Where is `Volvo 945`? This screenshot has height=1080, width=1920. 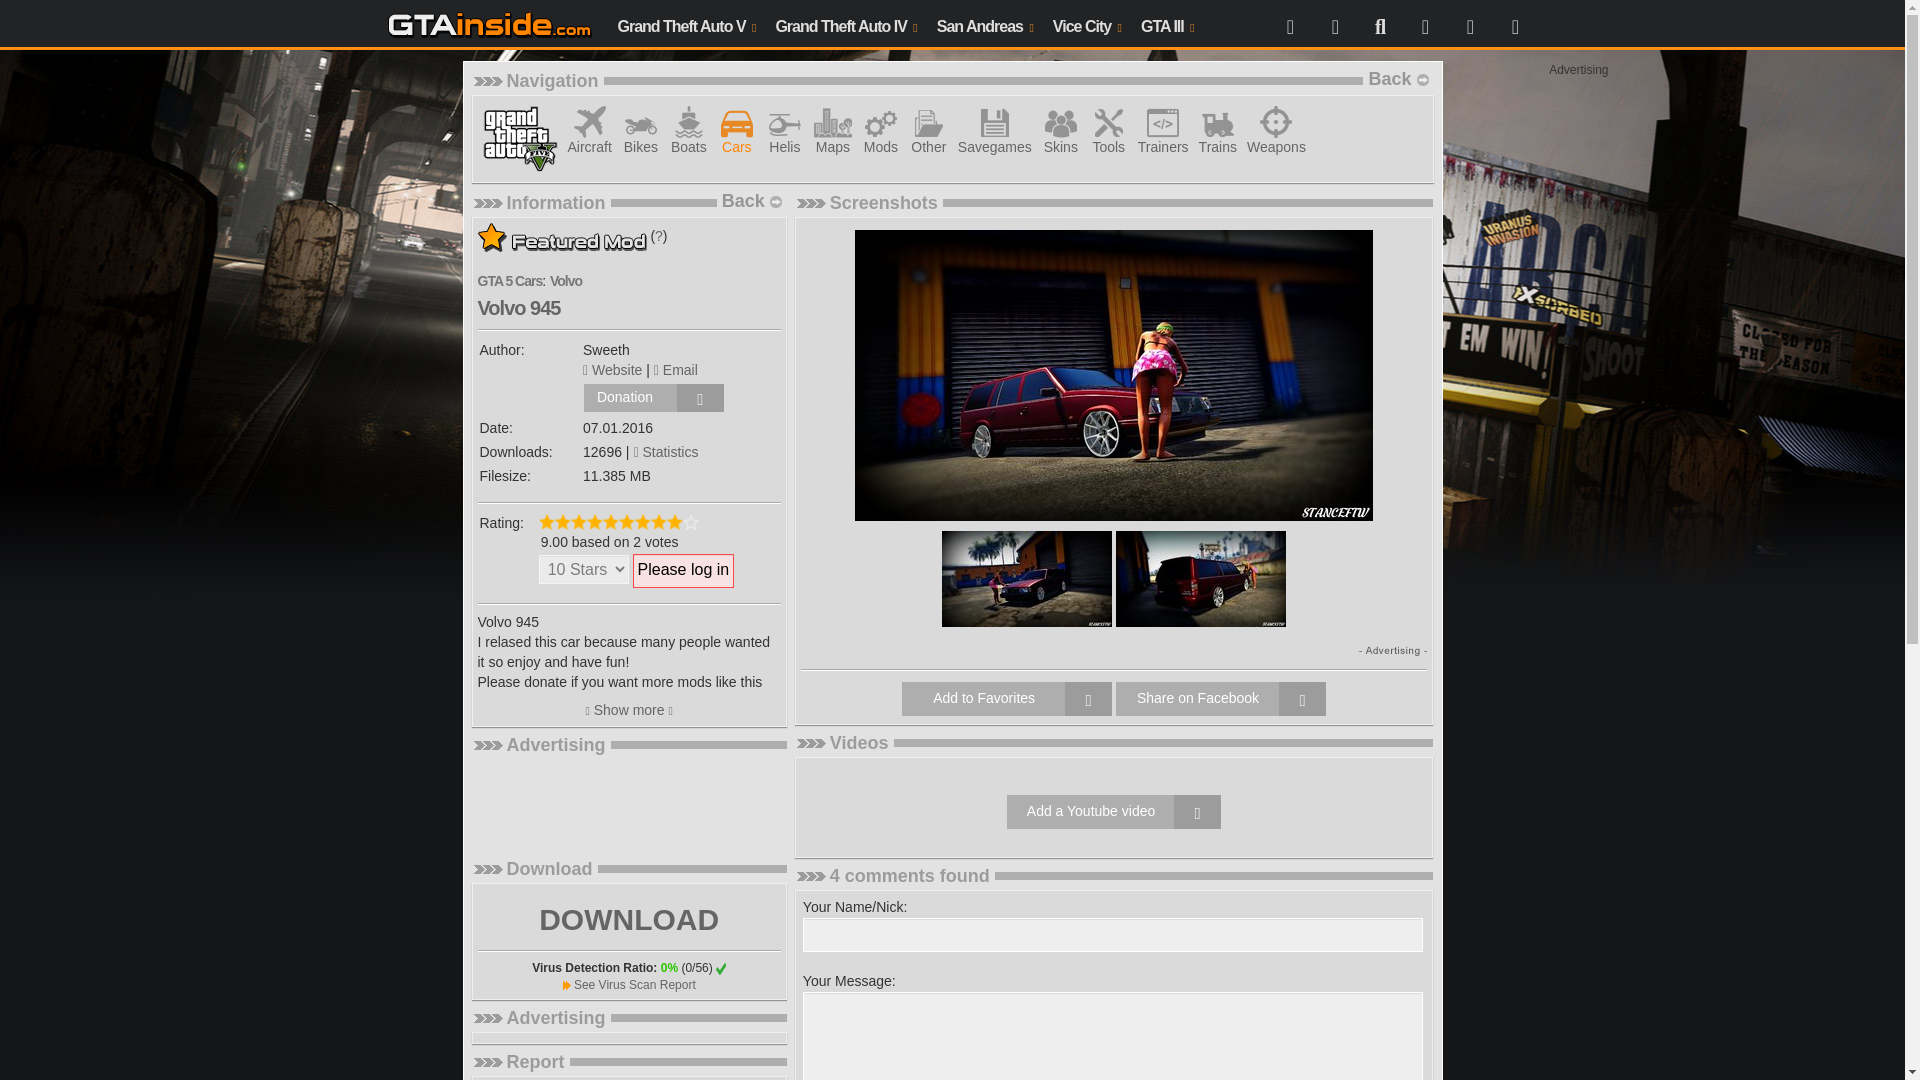 Volvo 945 is located at coordinates (1026, 578).